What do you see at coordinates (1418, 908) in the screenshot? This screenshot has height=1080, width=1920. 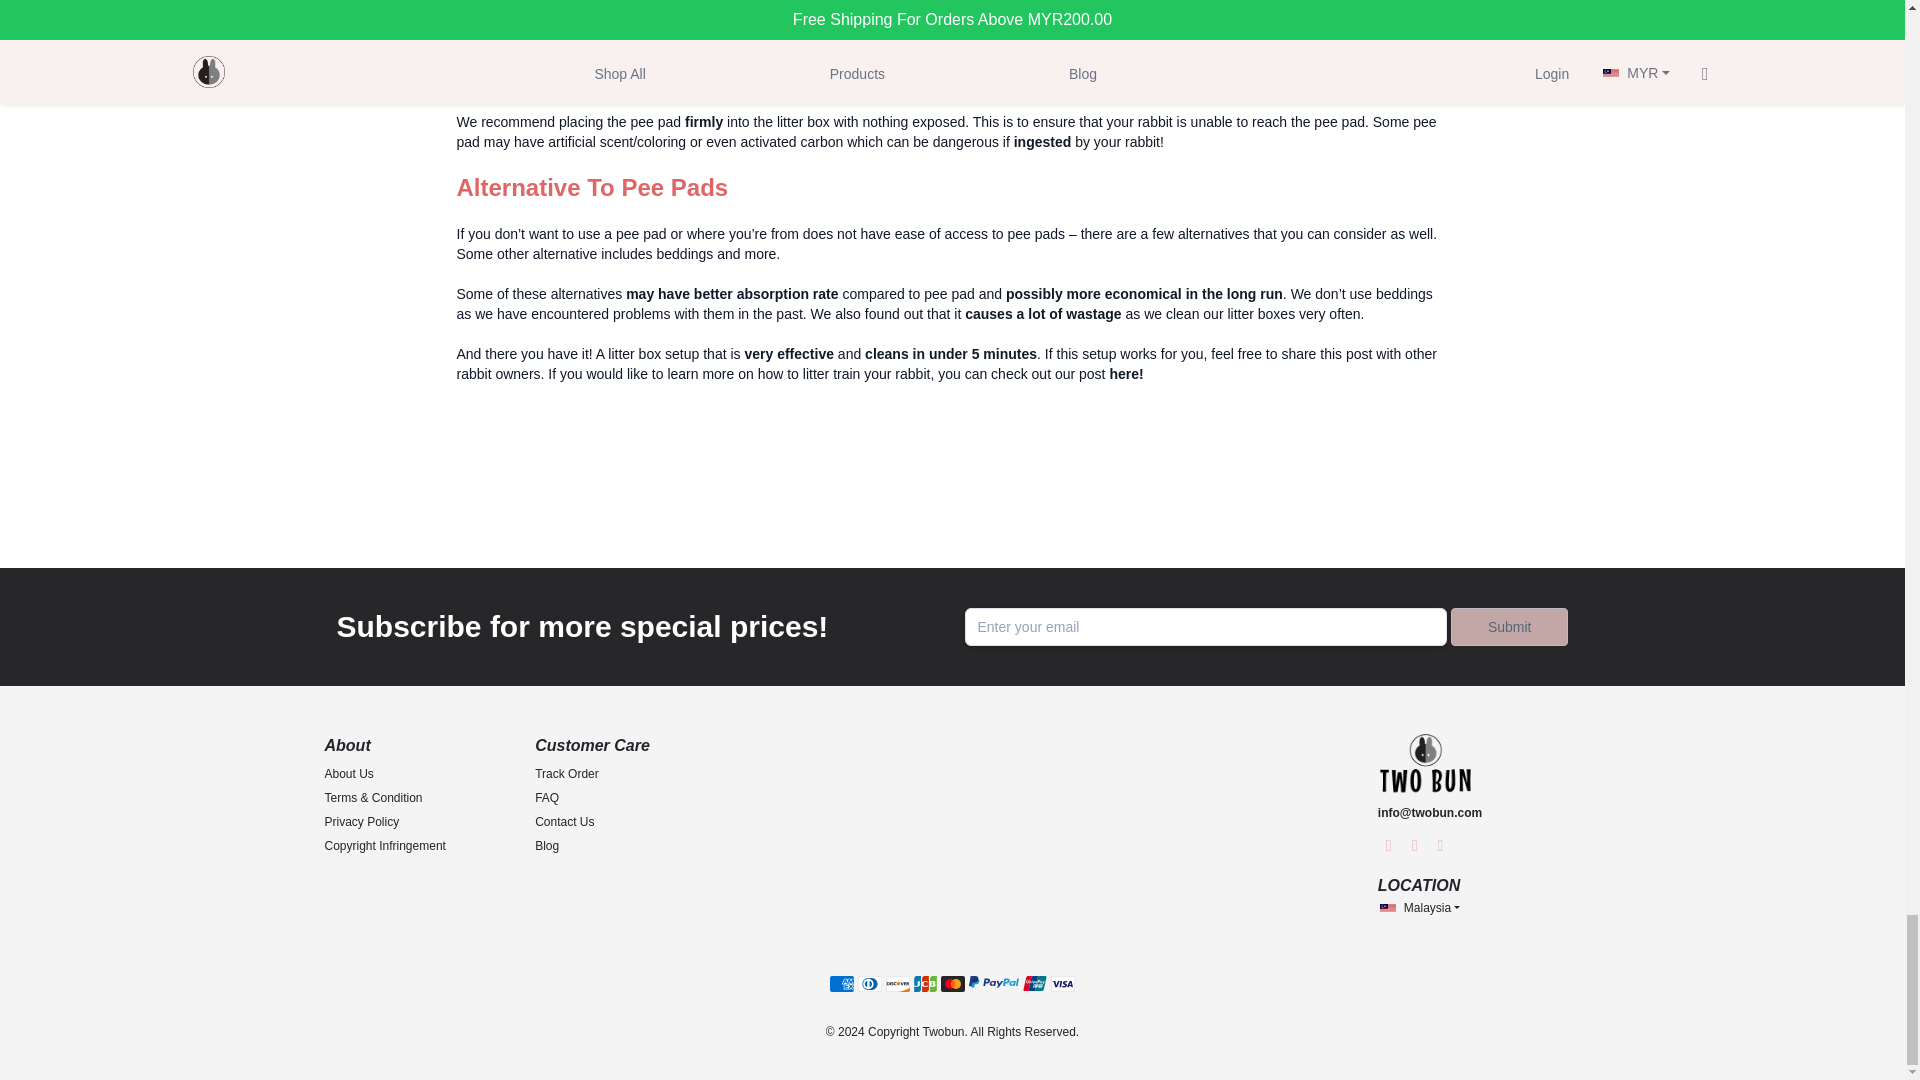 I see `Malaysia` at bounding box center [1418, 908].